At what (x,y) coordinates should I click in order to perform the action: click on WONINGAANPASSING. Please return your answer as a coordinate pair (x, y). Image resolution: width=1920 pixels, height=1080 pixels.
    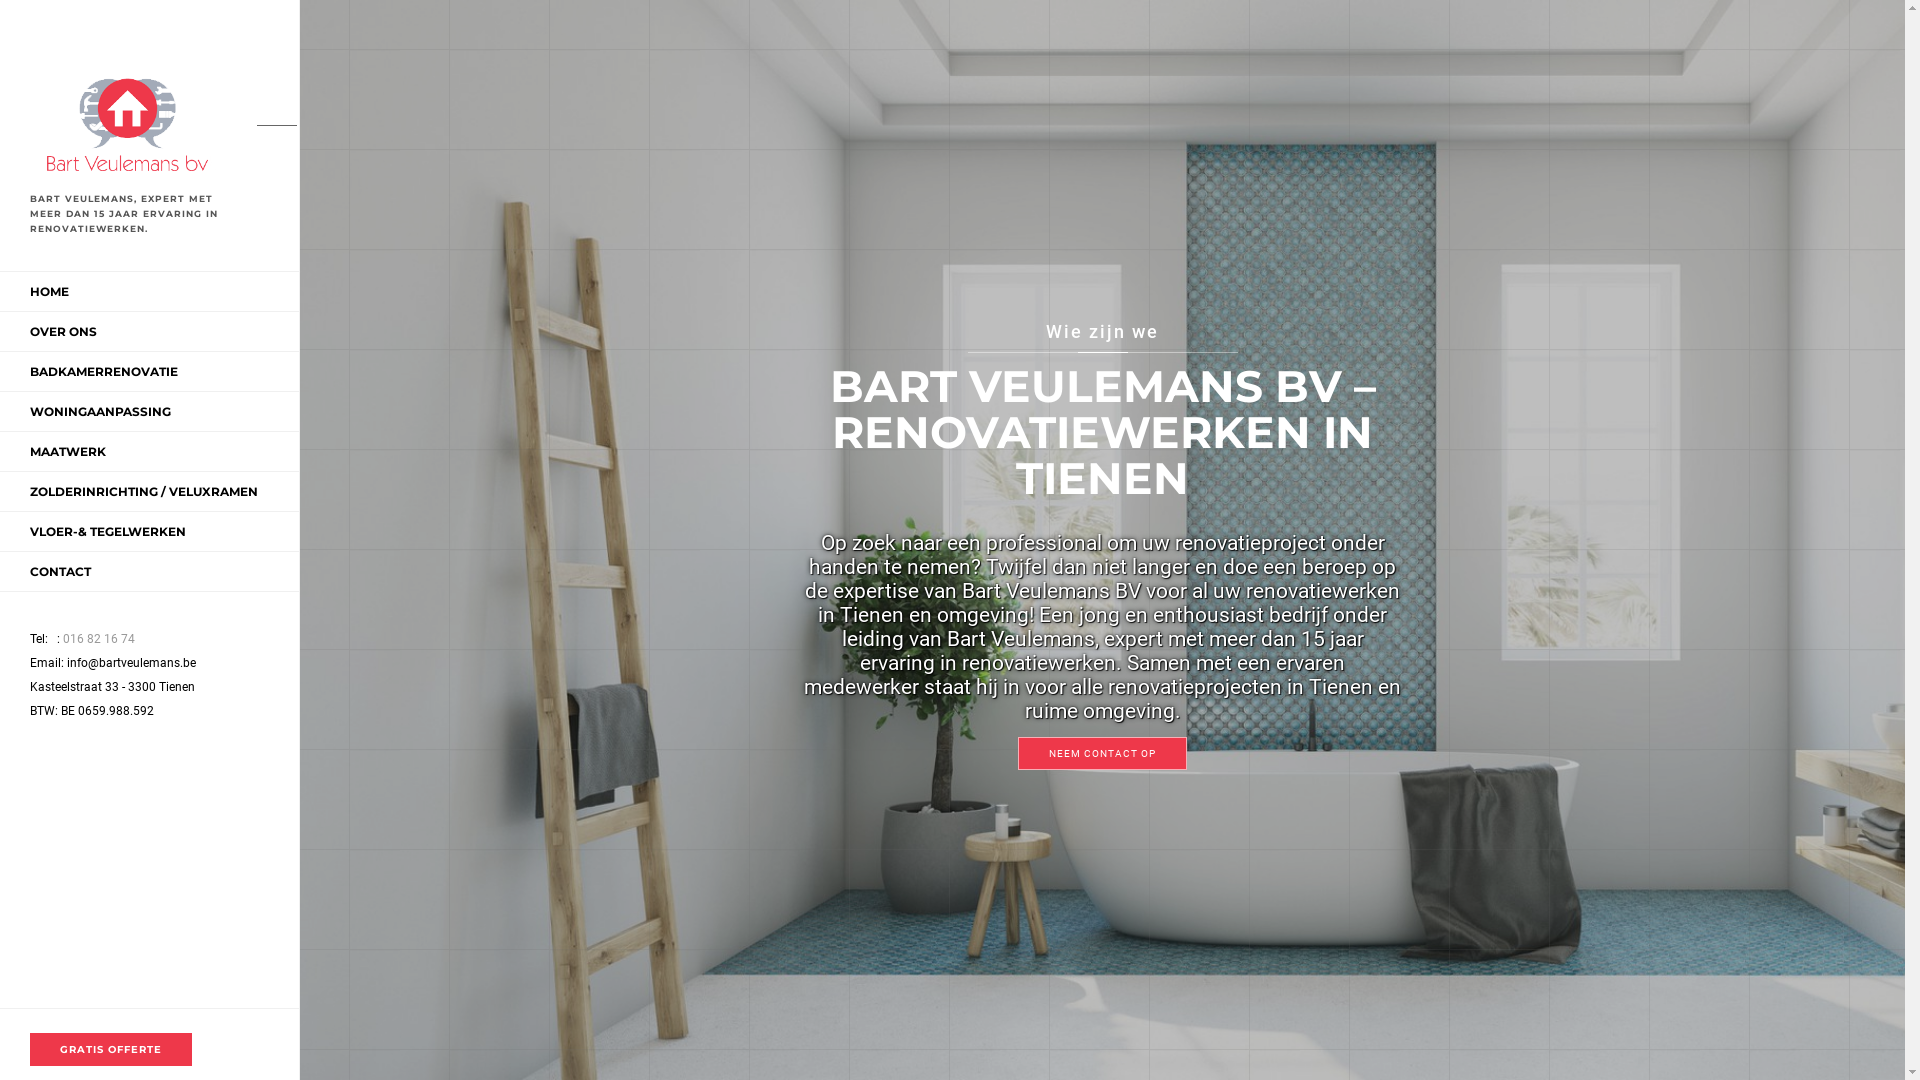
    Looking at the image, I should click on (100, 412).